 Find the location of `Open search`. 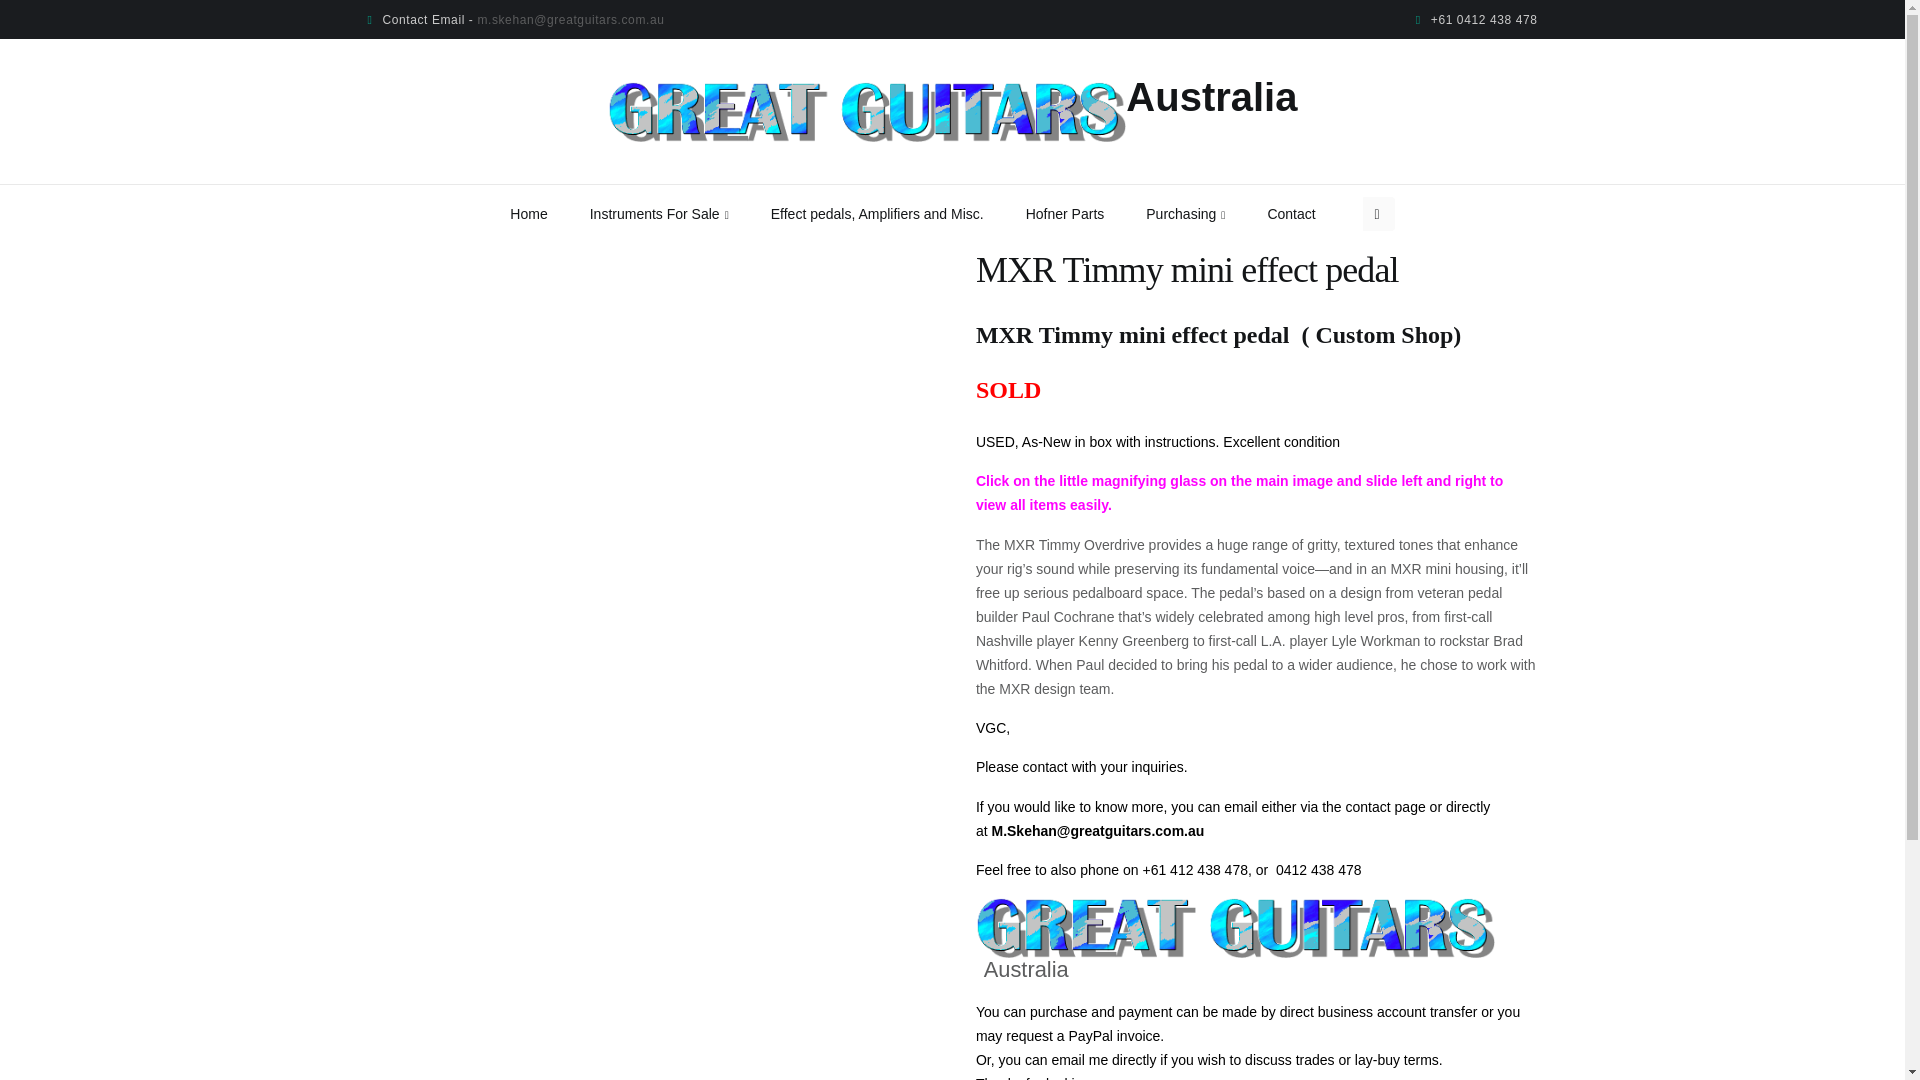

Open search is located at coordinates (1378, 214).